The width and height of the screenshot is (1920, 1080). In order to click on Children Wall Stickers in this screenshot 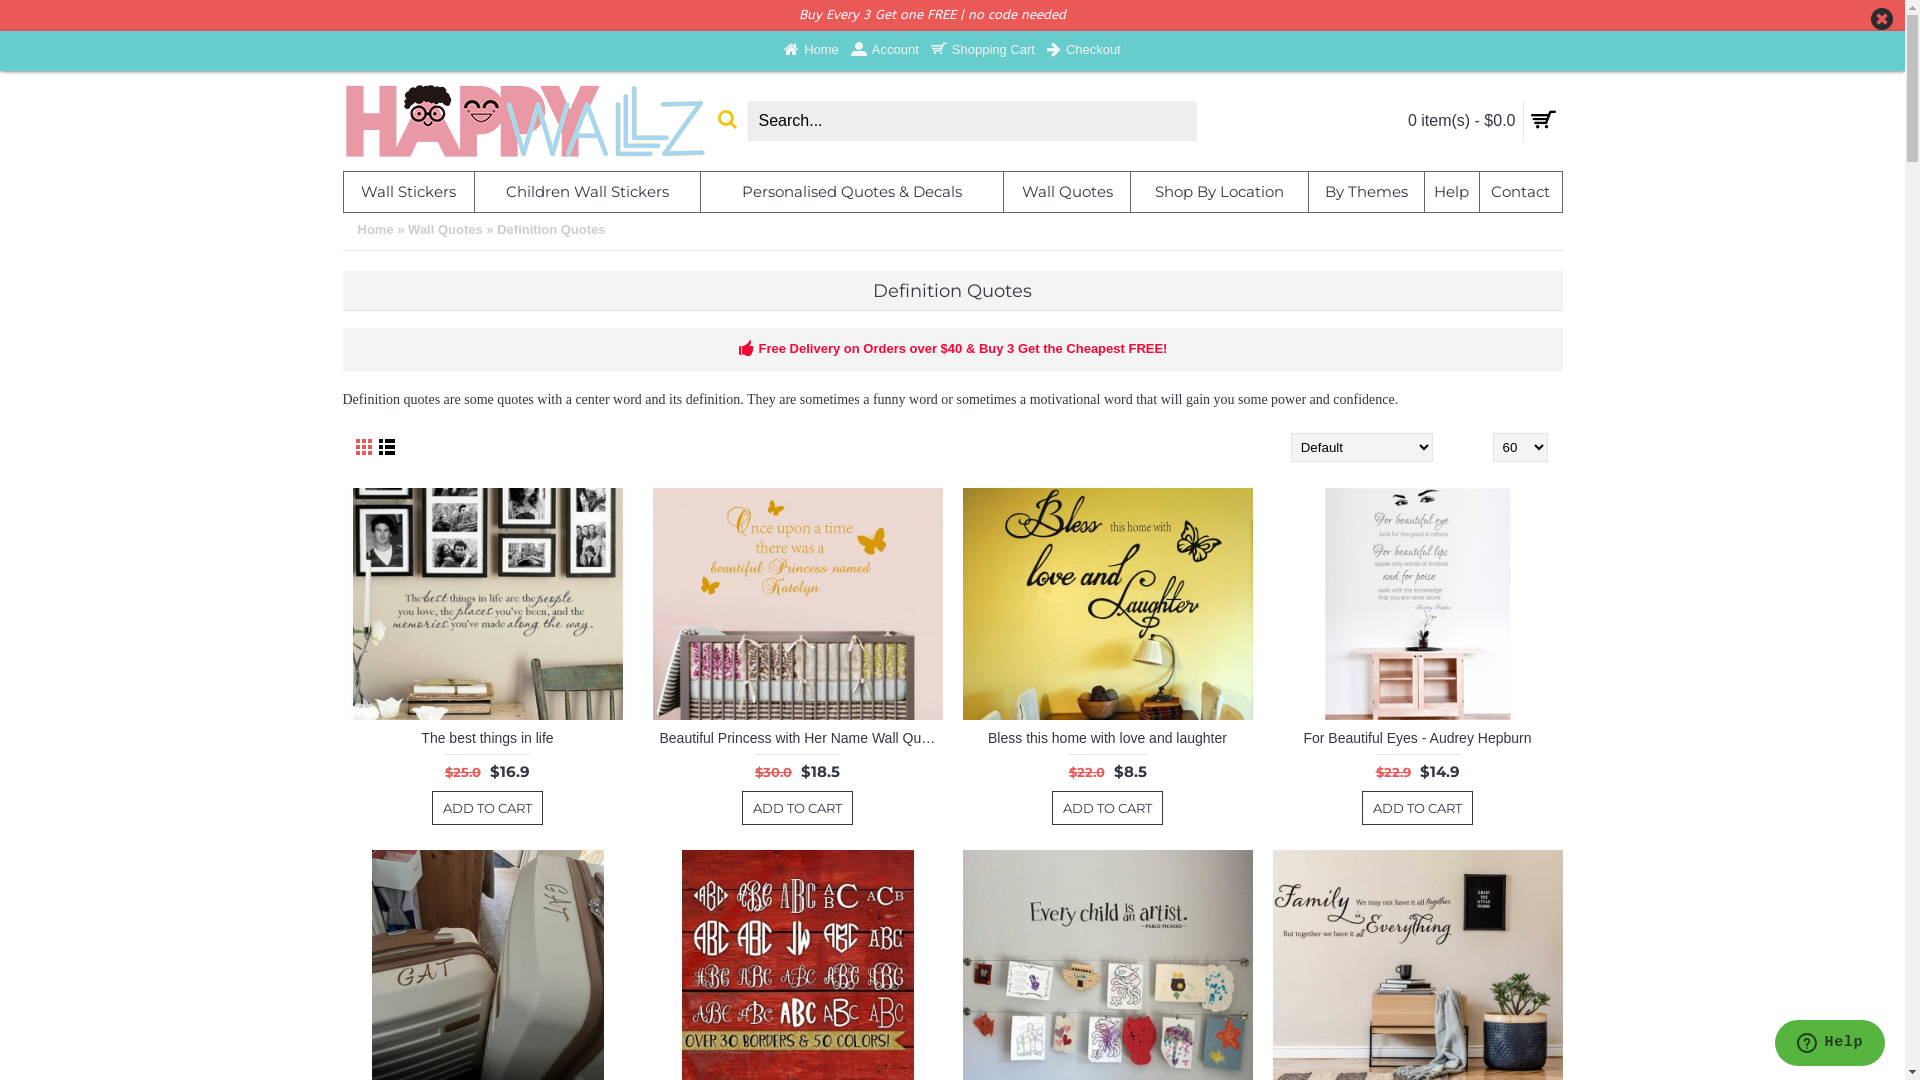, I will do `click(587, 192)`.